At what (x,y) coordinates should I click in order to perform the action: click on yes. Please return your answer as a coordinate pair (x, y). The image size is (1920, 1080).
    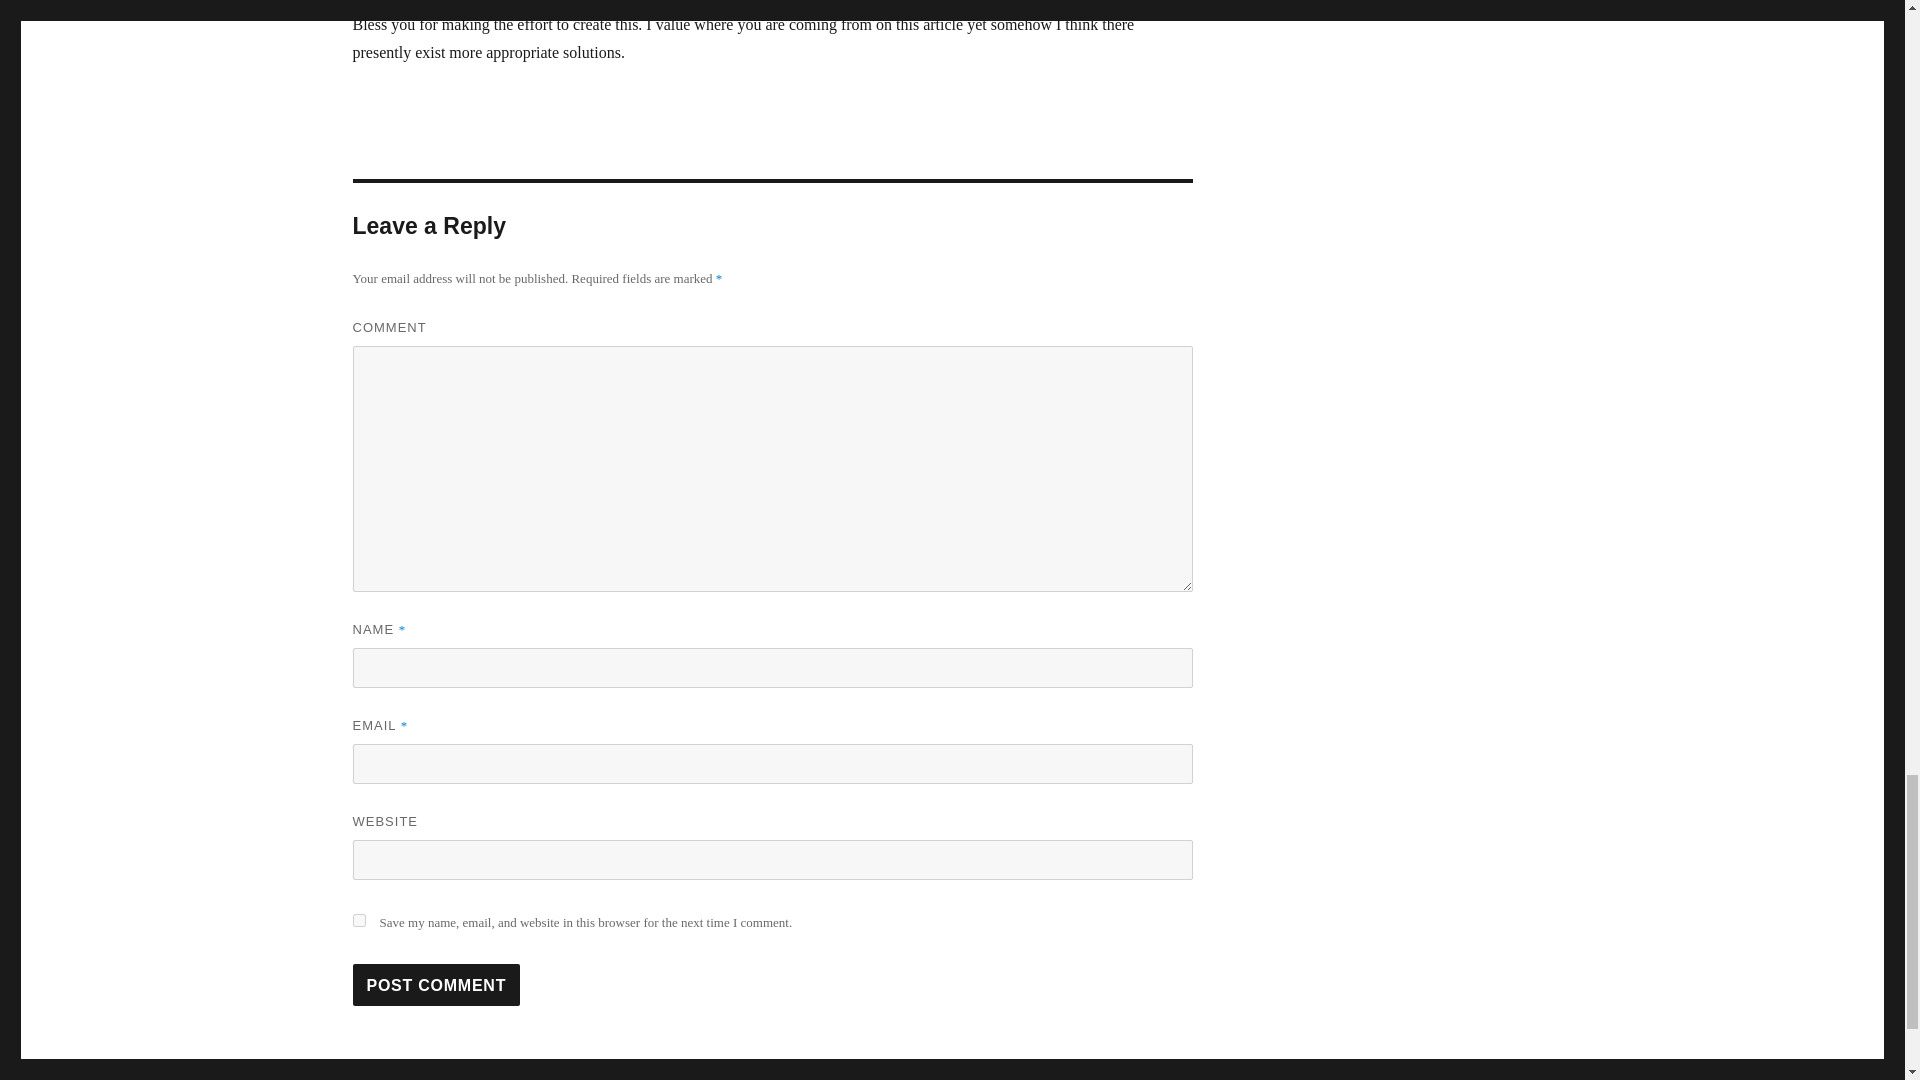
    Looking at the image, I should click on (358, 920).